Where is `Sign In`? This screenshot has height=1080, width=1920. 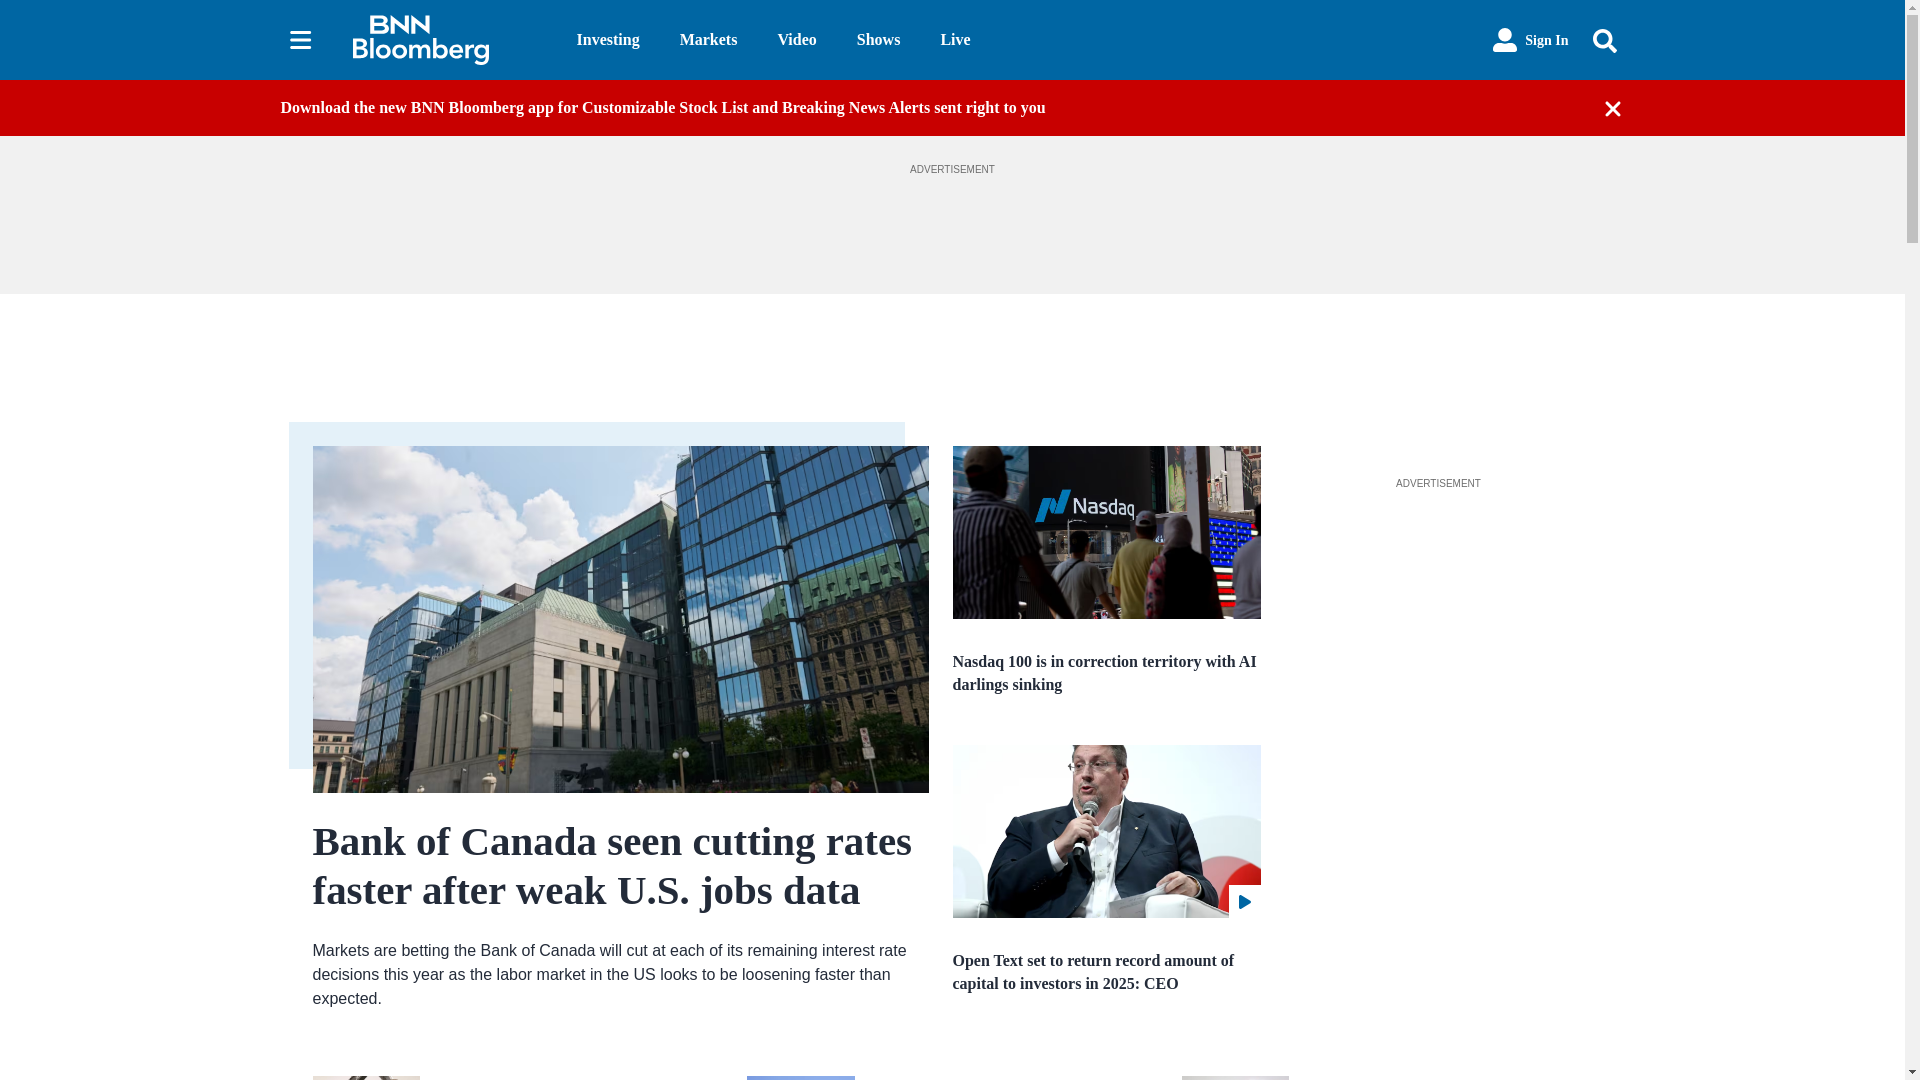 Sign In is located at coordinates (1530, 40).